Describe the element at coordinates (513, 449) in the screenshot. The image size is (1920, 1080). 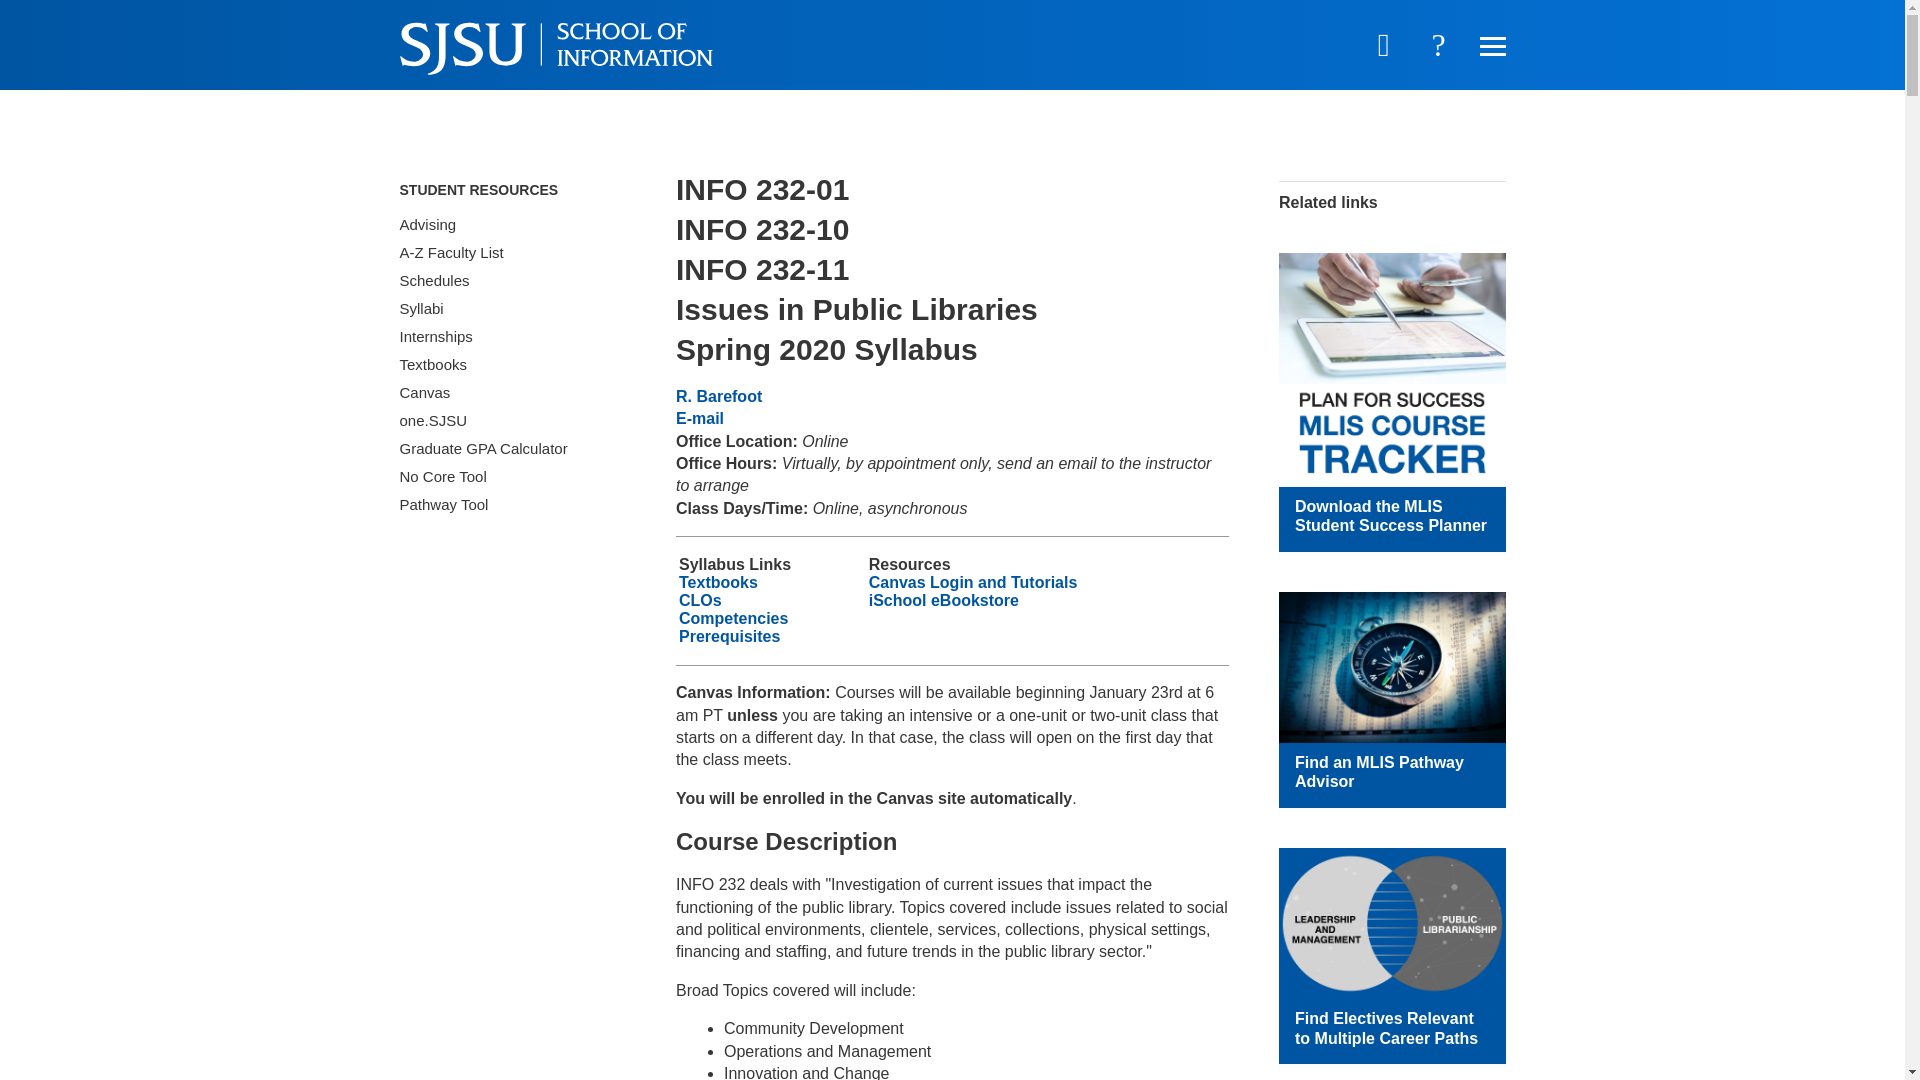
I see `Graduate GPA Calculator` at that location.